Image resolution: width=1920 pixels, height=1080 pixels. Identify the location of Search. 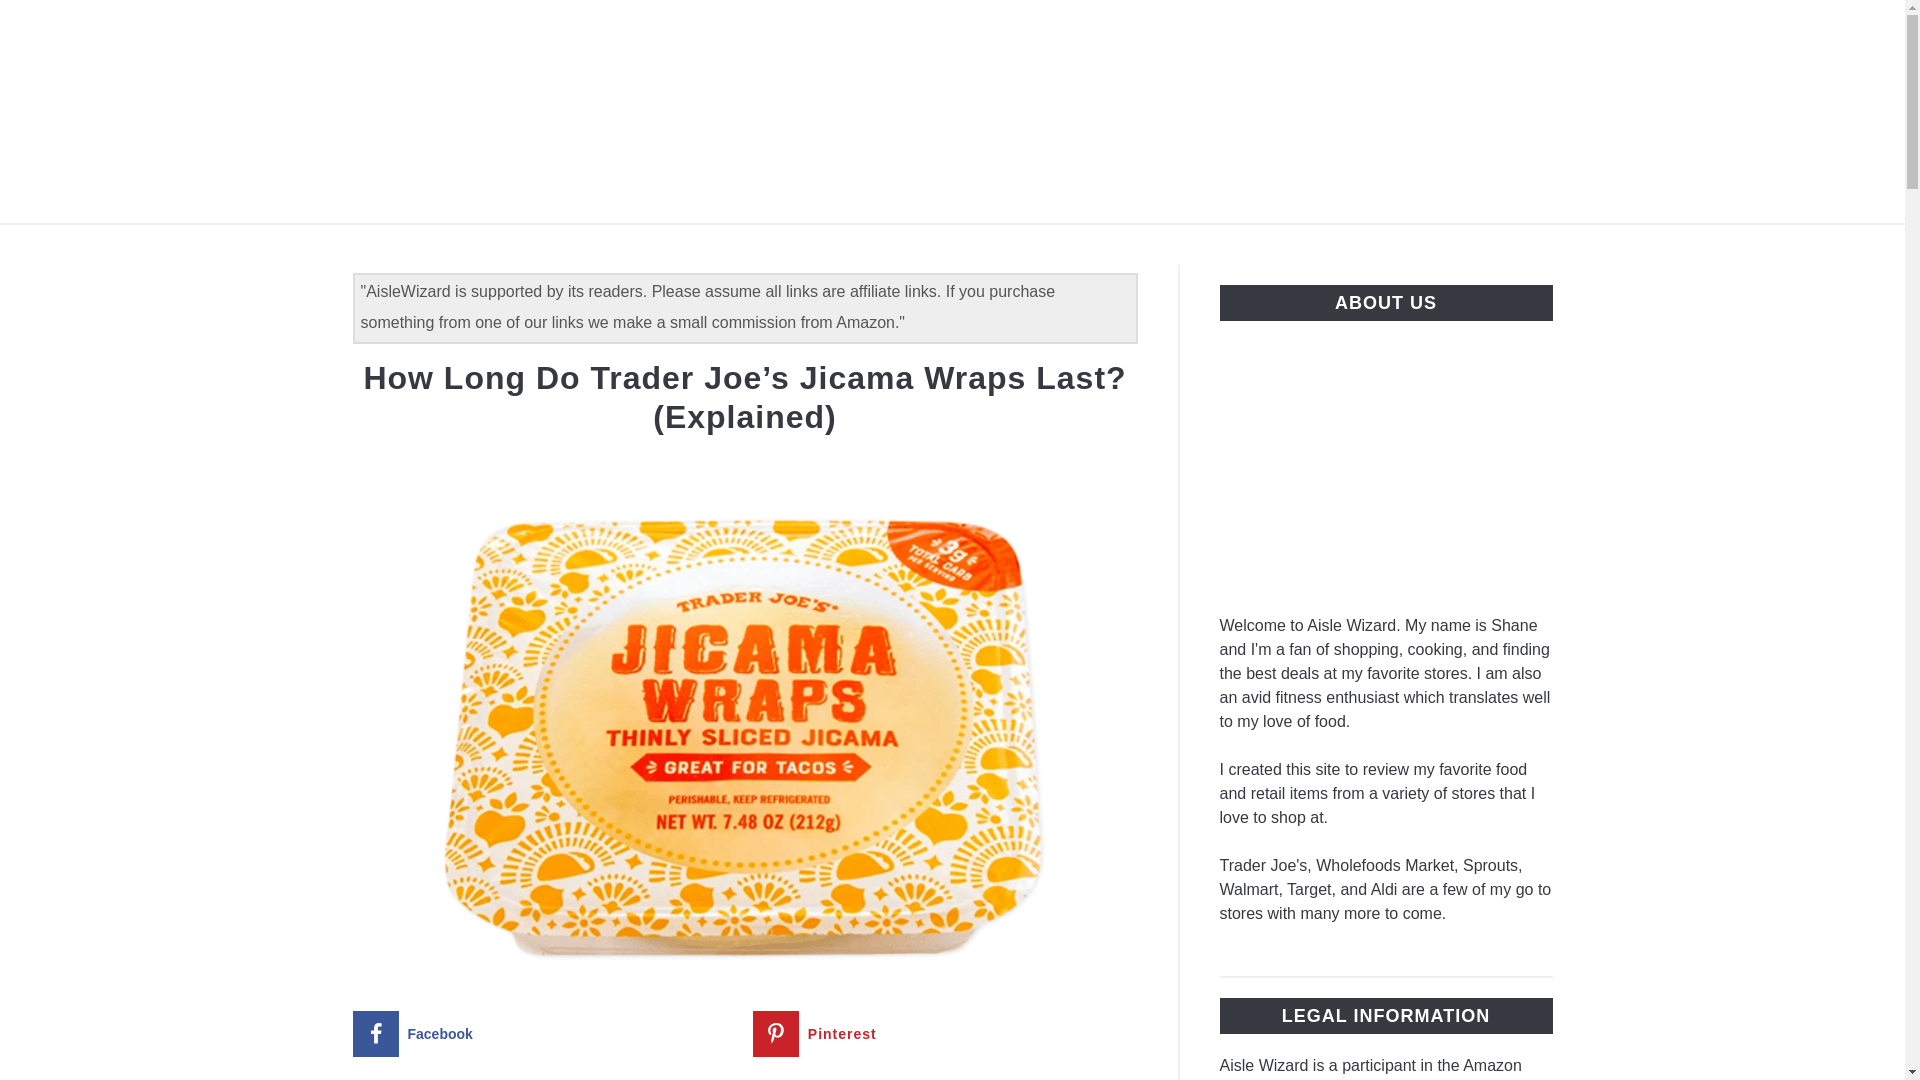
(1586, 111).